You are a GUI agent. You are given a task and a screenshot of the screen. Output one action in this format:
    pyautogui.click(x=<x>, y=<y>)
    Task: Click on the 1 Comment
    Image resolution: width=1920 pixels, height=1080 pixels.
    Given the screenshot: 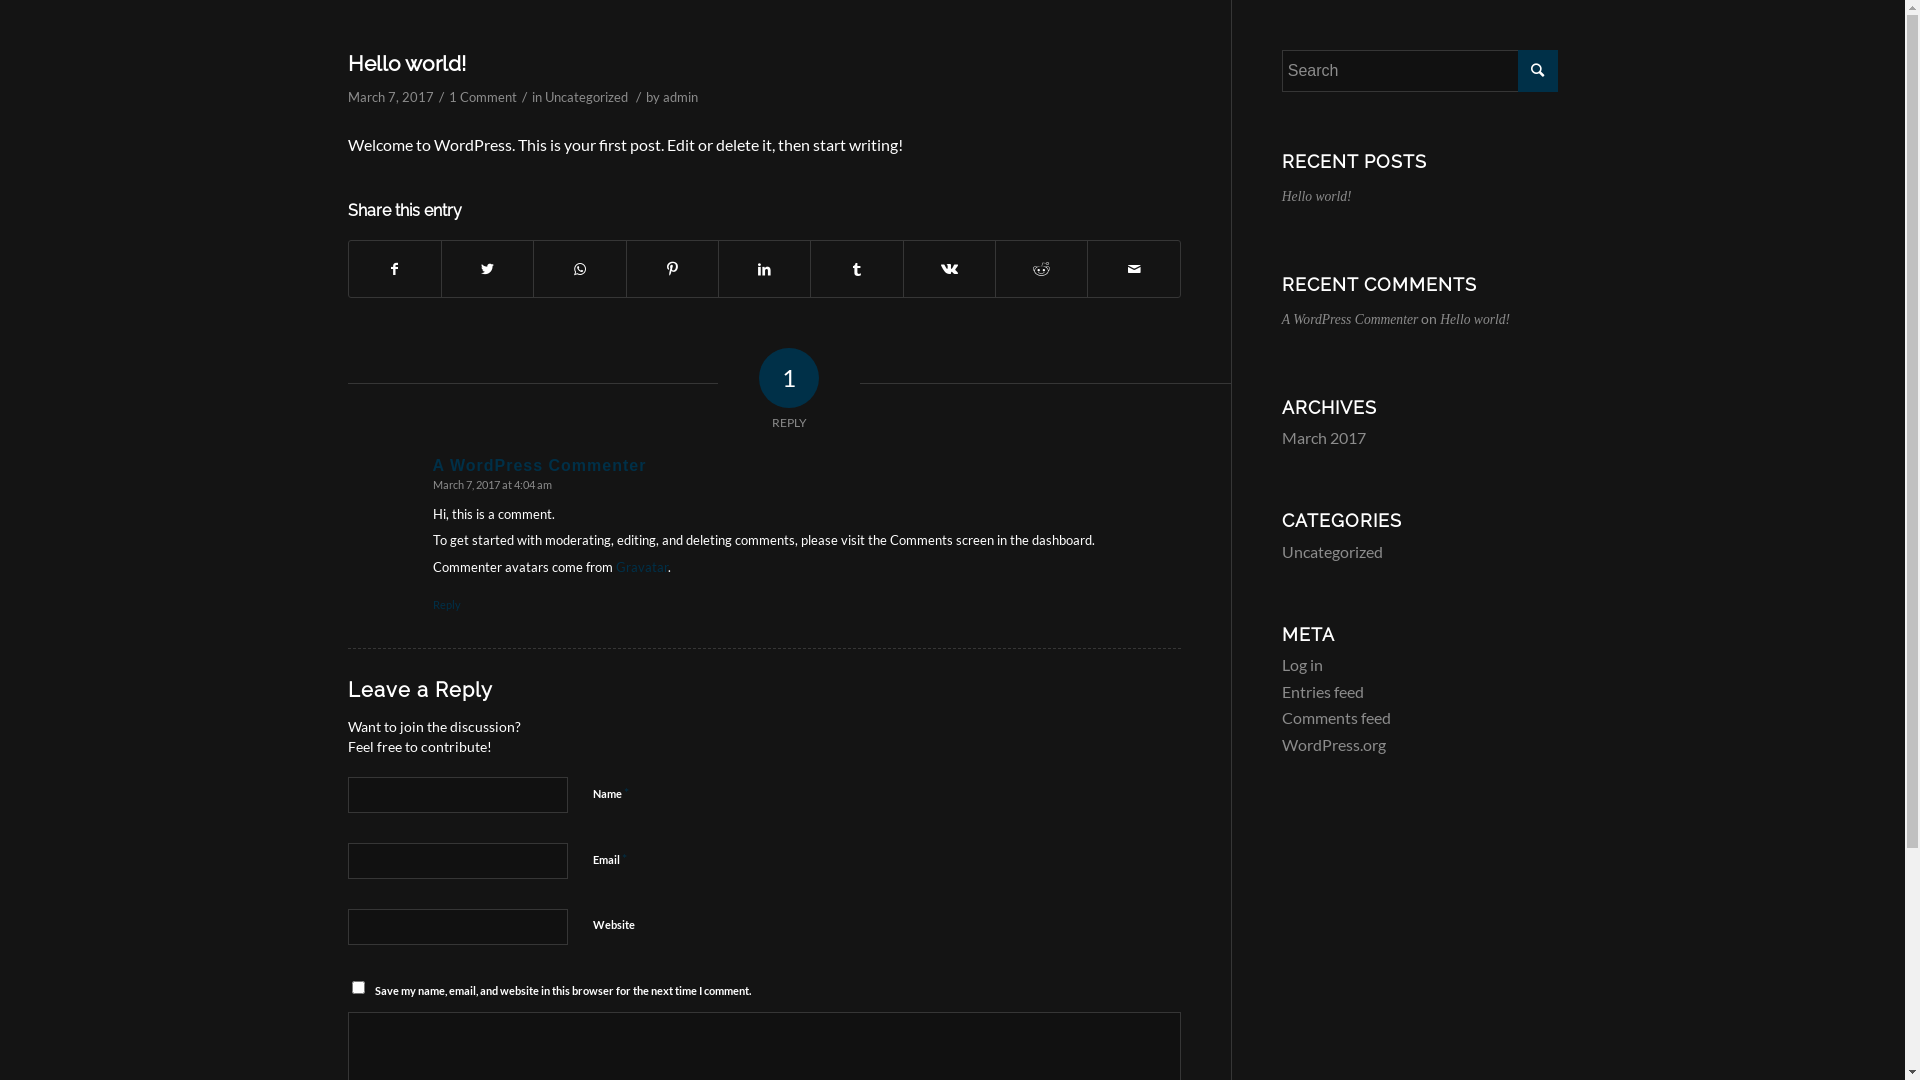 What is the action you would take?
    pyautogui.click(x=482, y=97)
    